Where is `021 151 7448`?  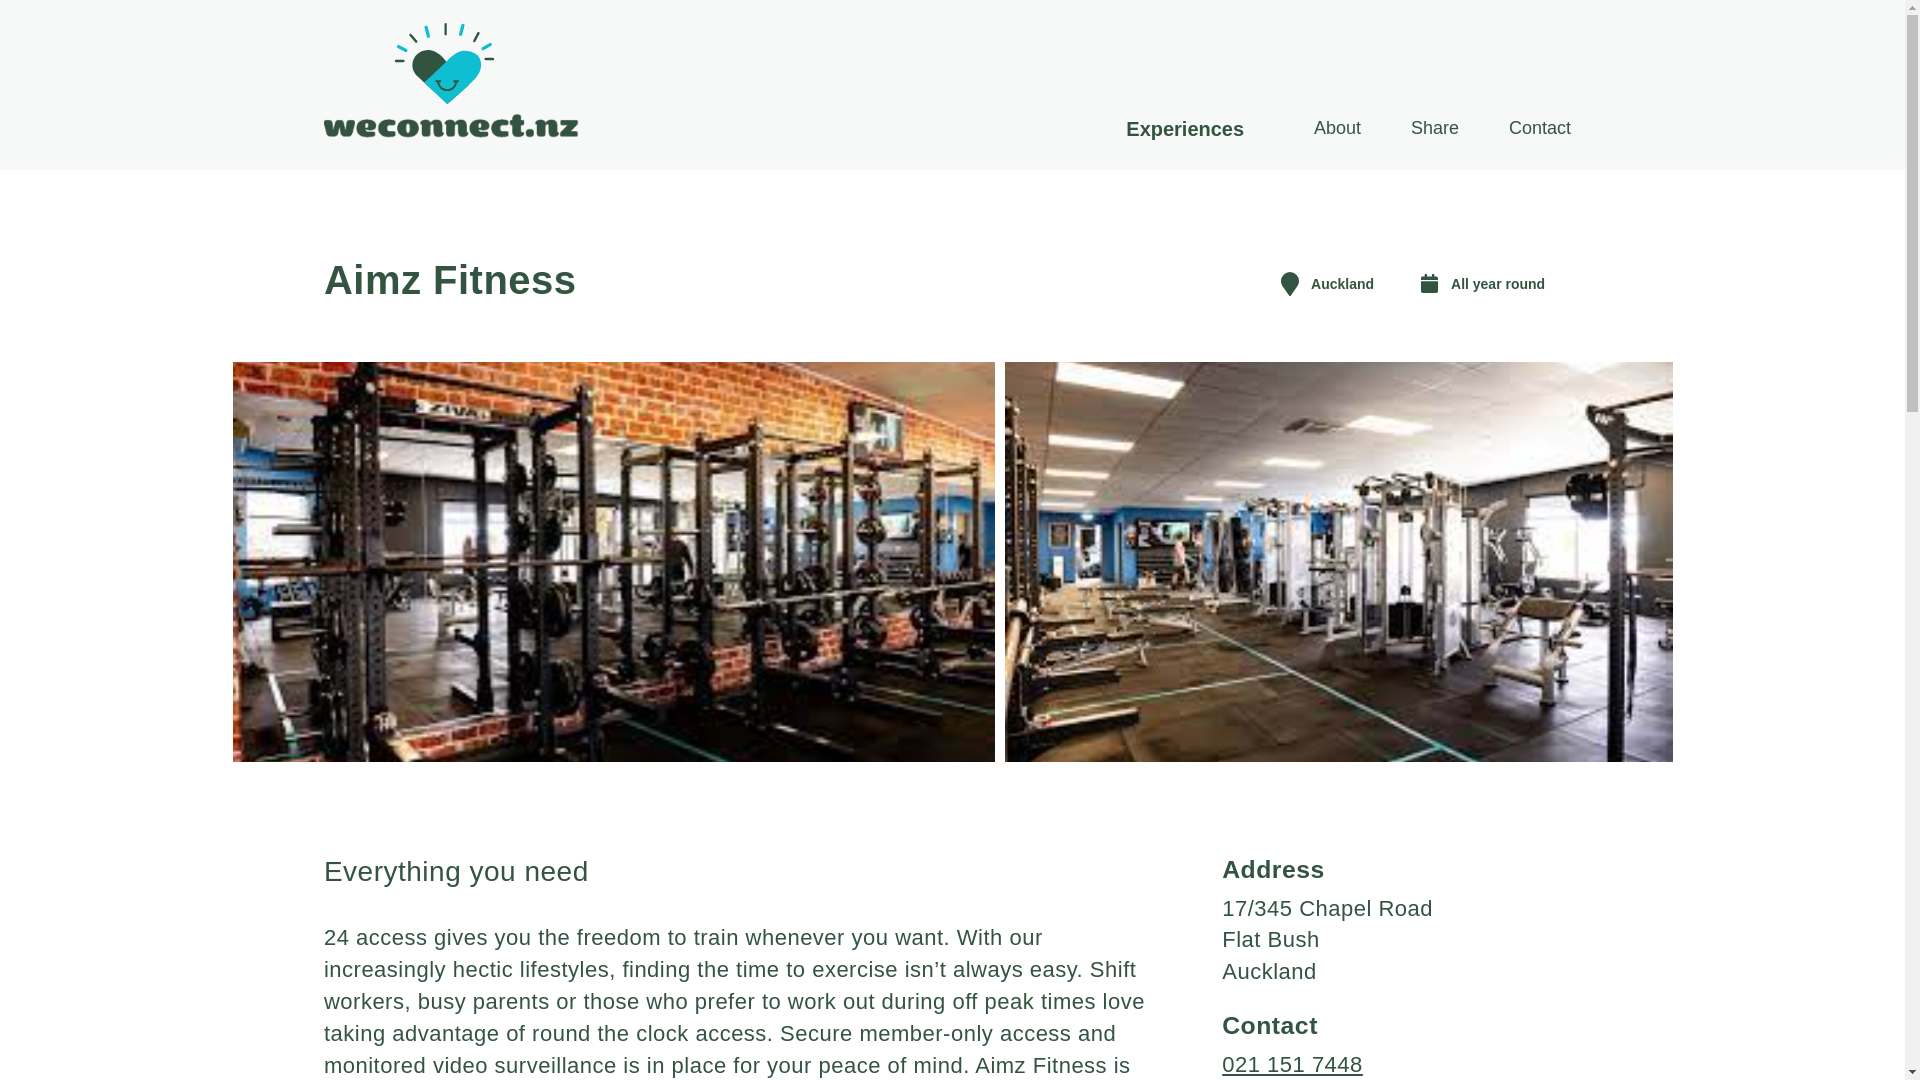
021 151 7448 is located at coordinates (1292, 1064).